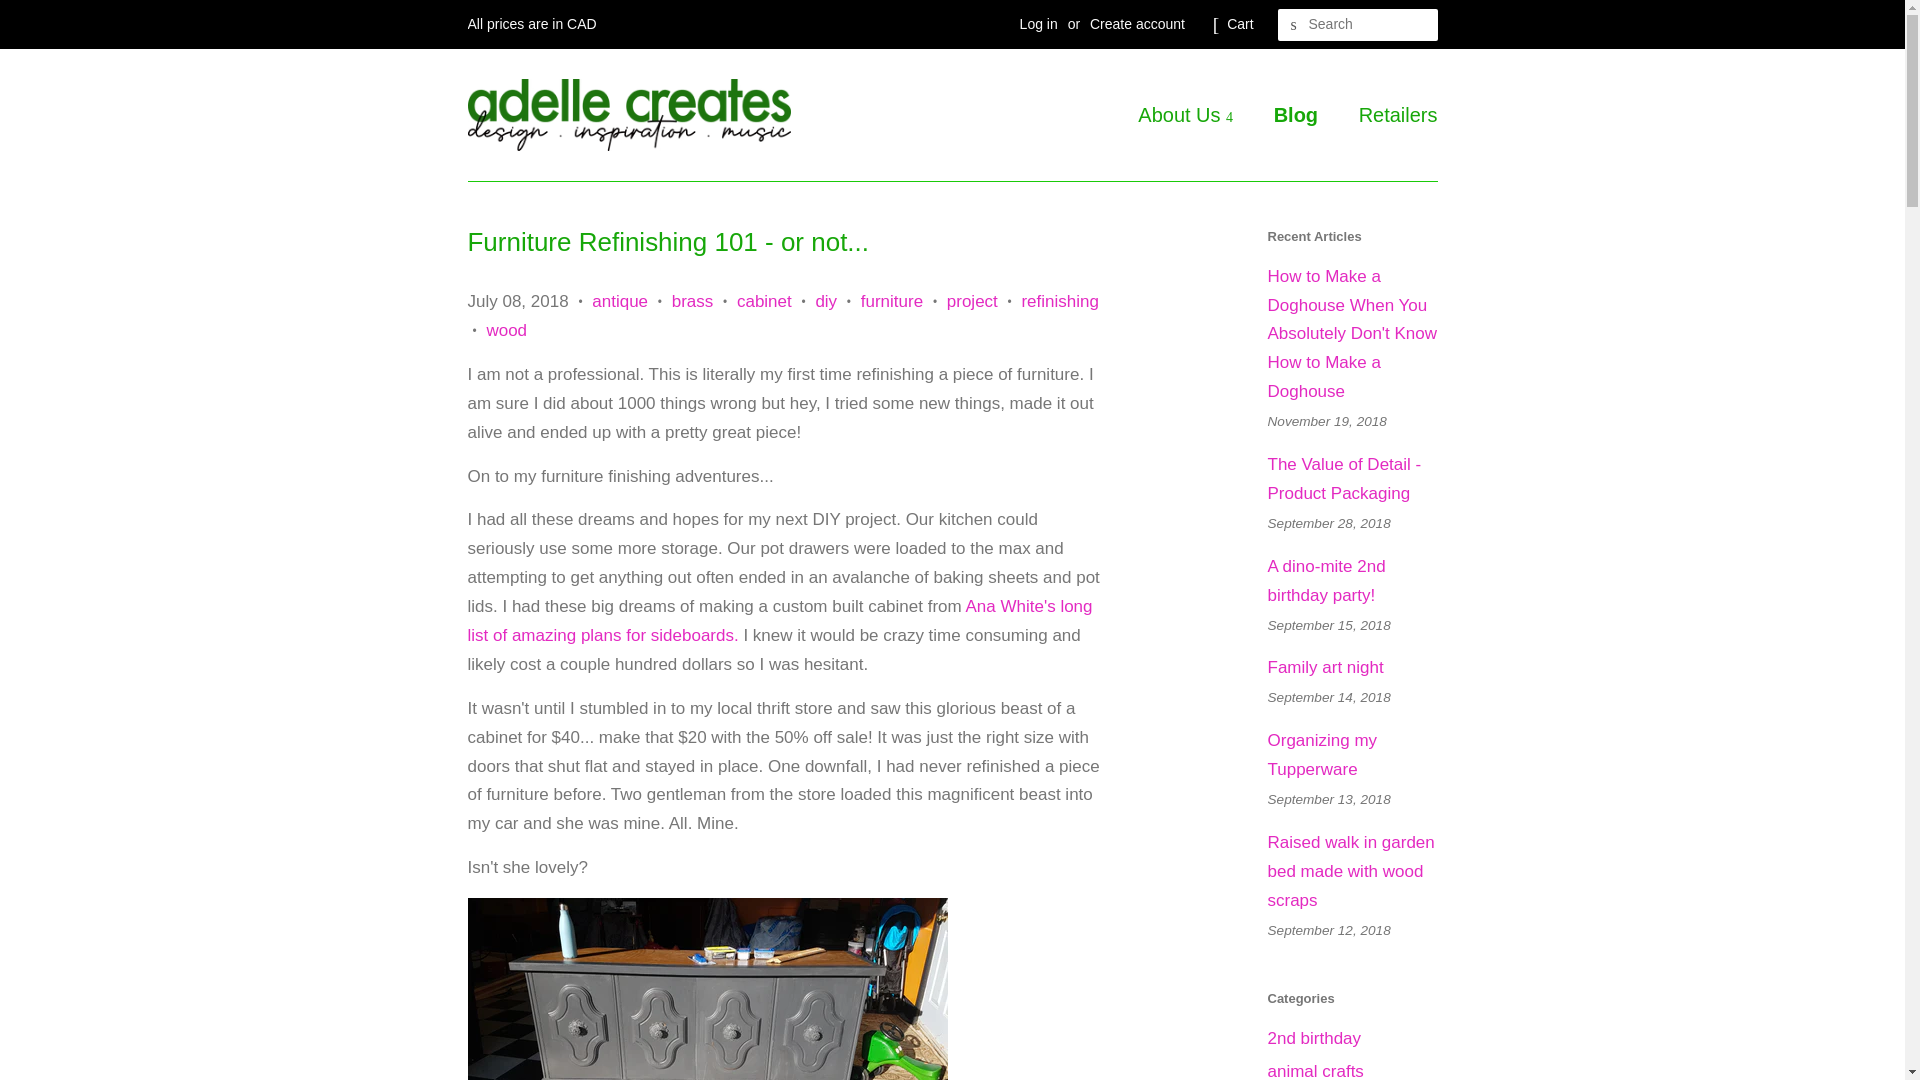  Describe the element at coordinates (1322, 754) in the screenshot. I see `Organizing my Tupperware` at that location.